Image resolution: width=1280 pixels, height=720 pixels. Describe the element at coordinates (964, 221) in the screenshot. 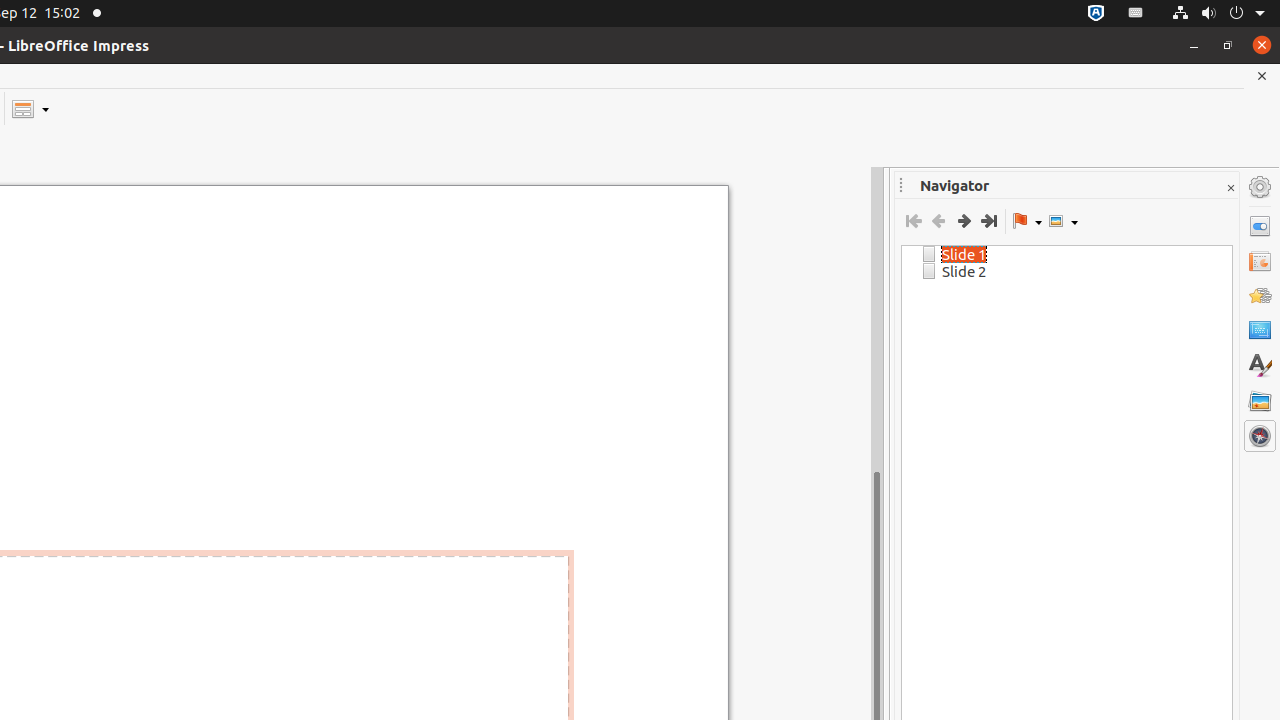

I see `Next Slide` at that location.